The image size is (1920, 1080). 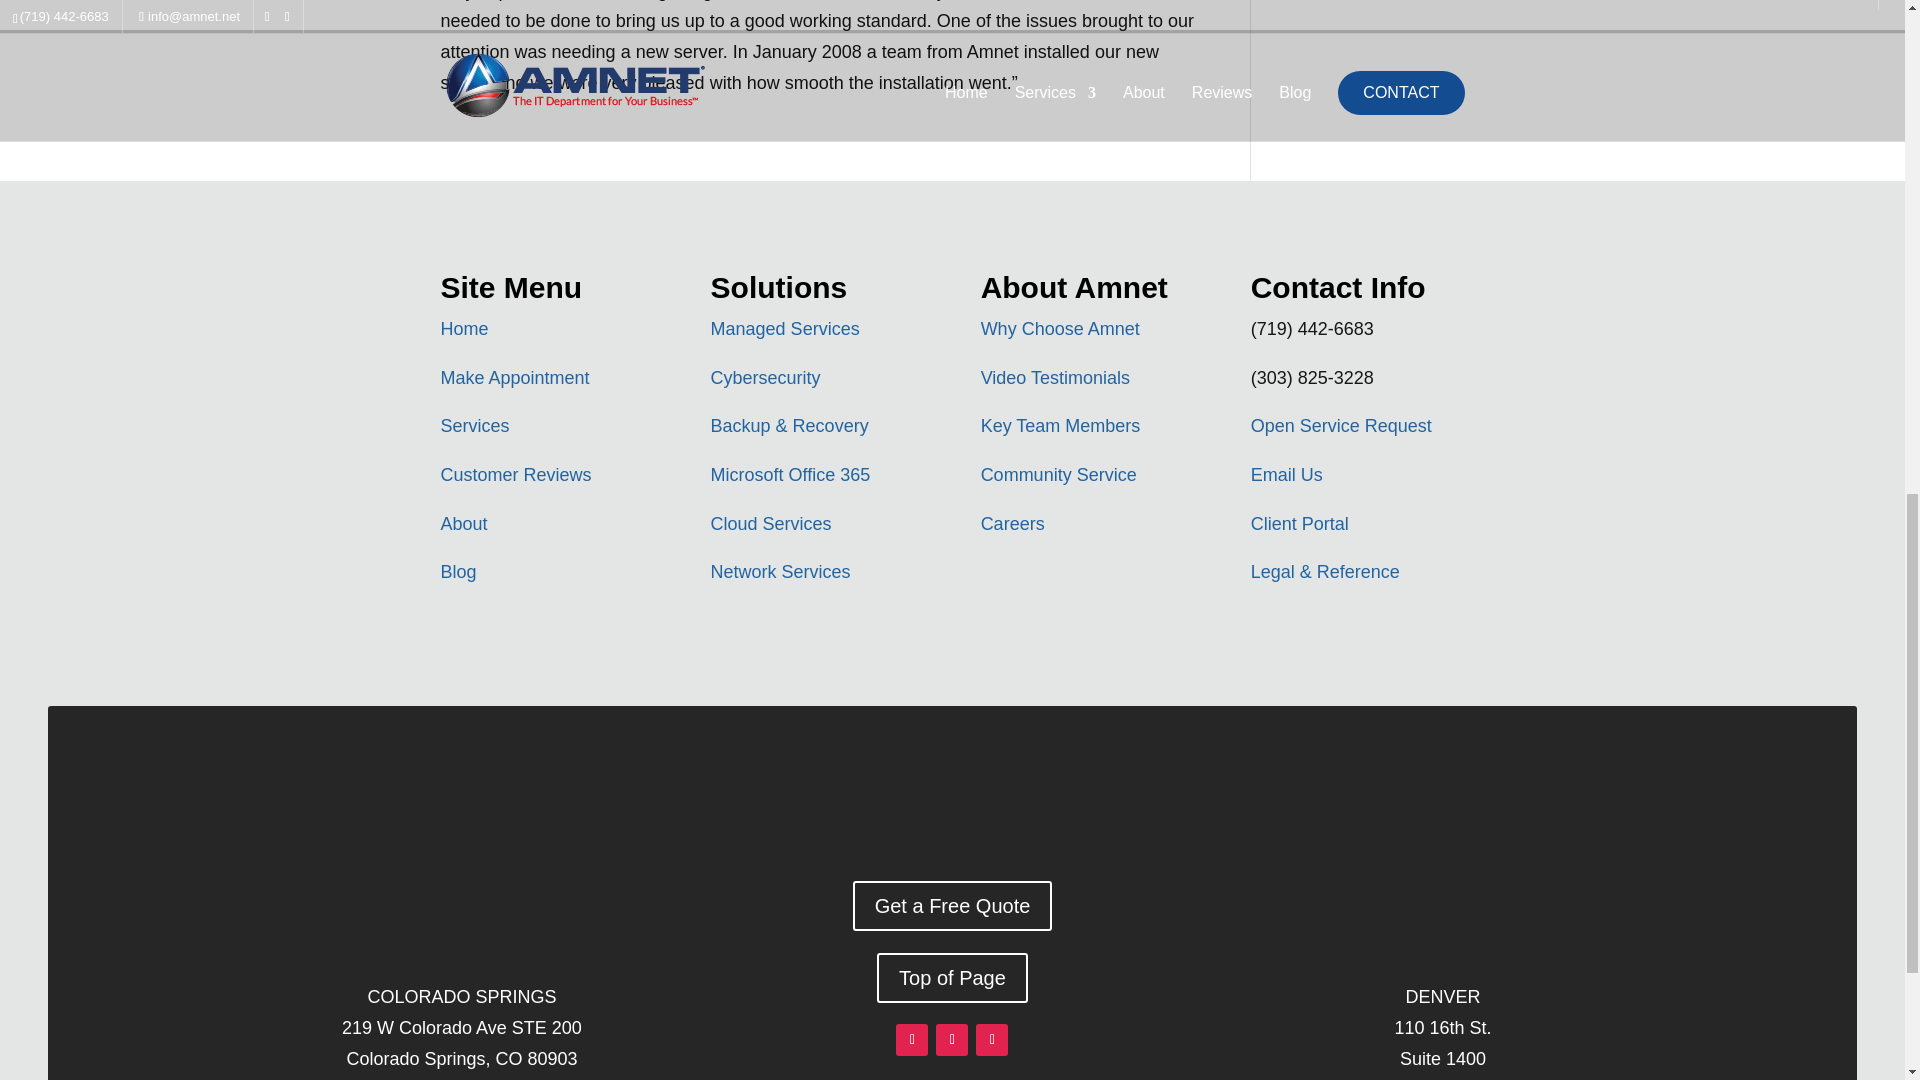 What do you see at coordinates (463, 524) in the screenshot?
I see `About` at bounding box center [463, 524].